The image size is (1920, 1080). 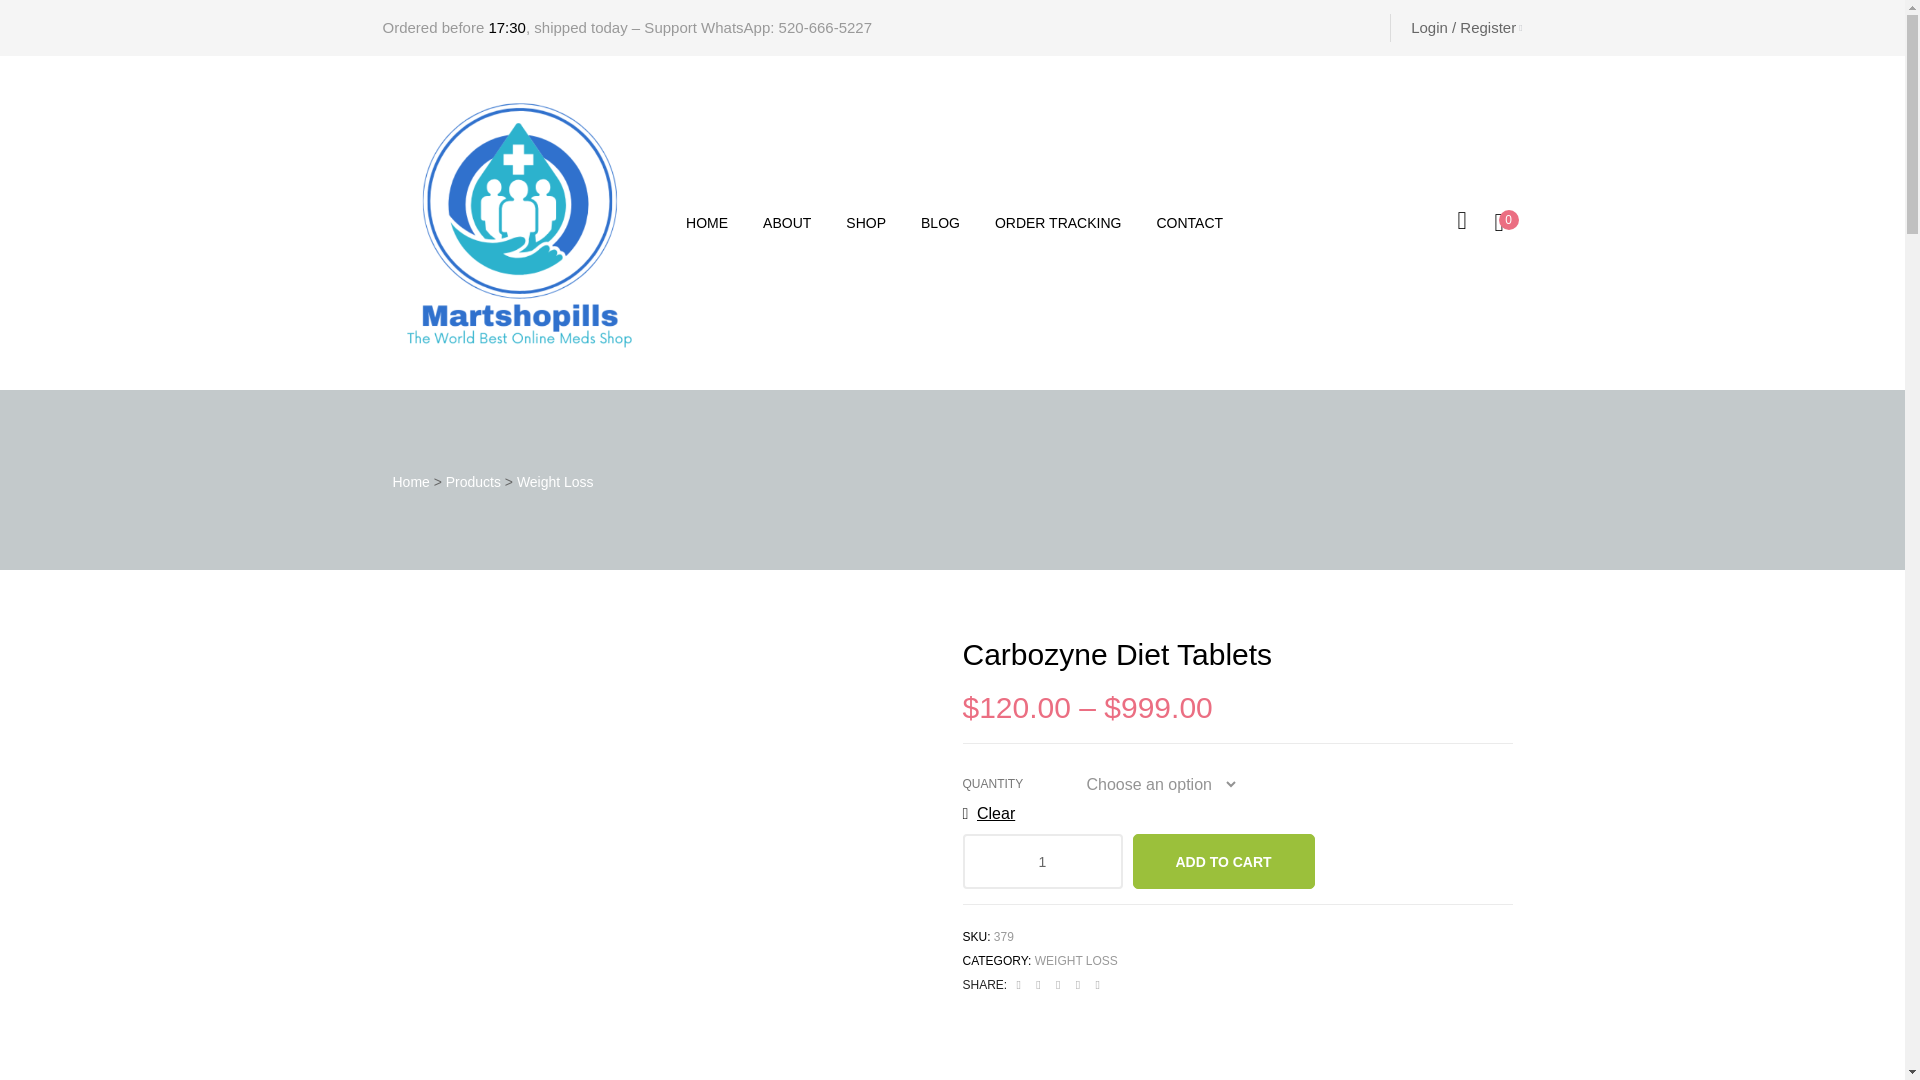 I want to click on CONTACT, so click(x=1189, y=222).